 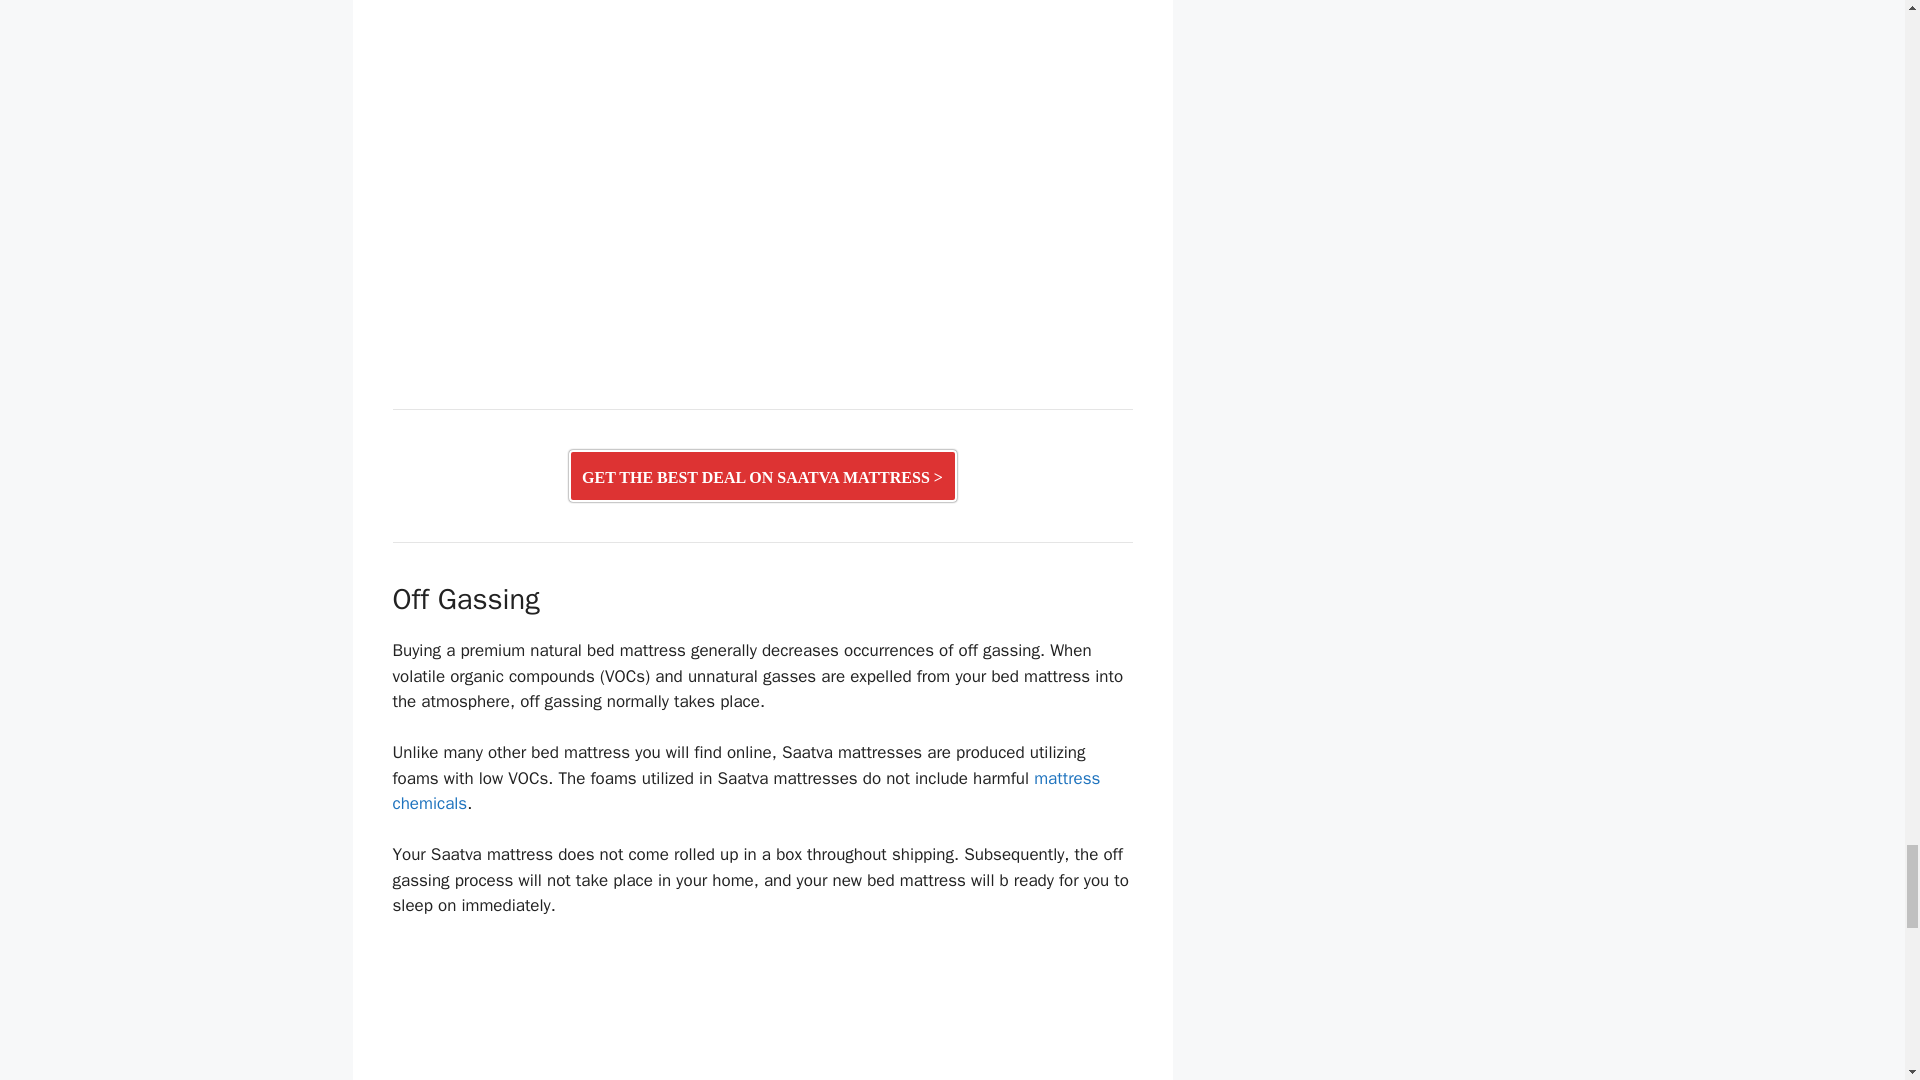 I want to click on mattress chemicals, so click(x=746, y=791).